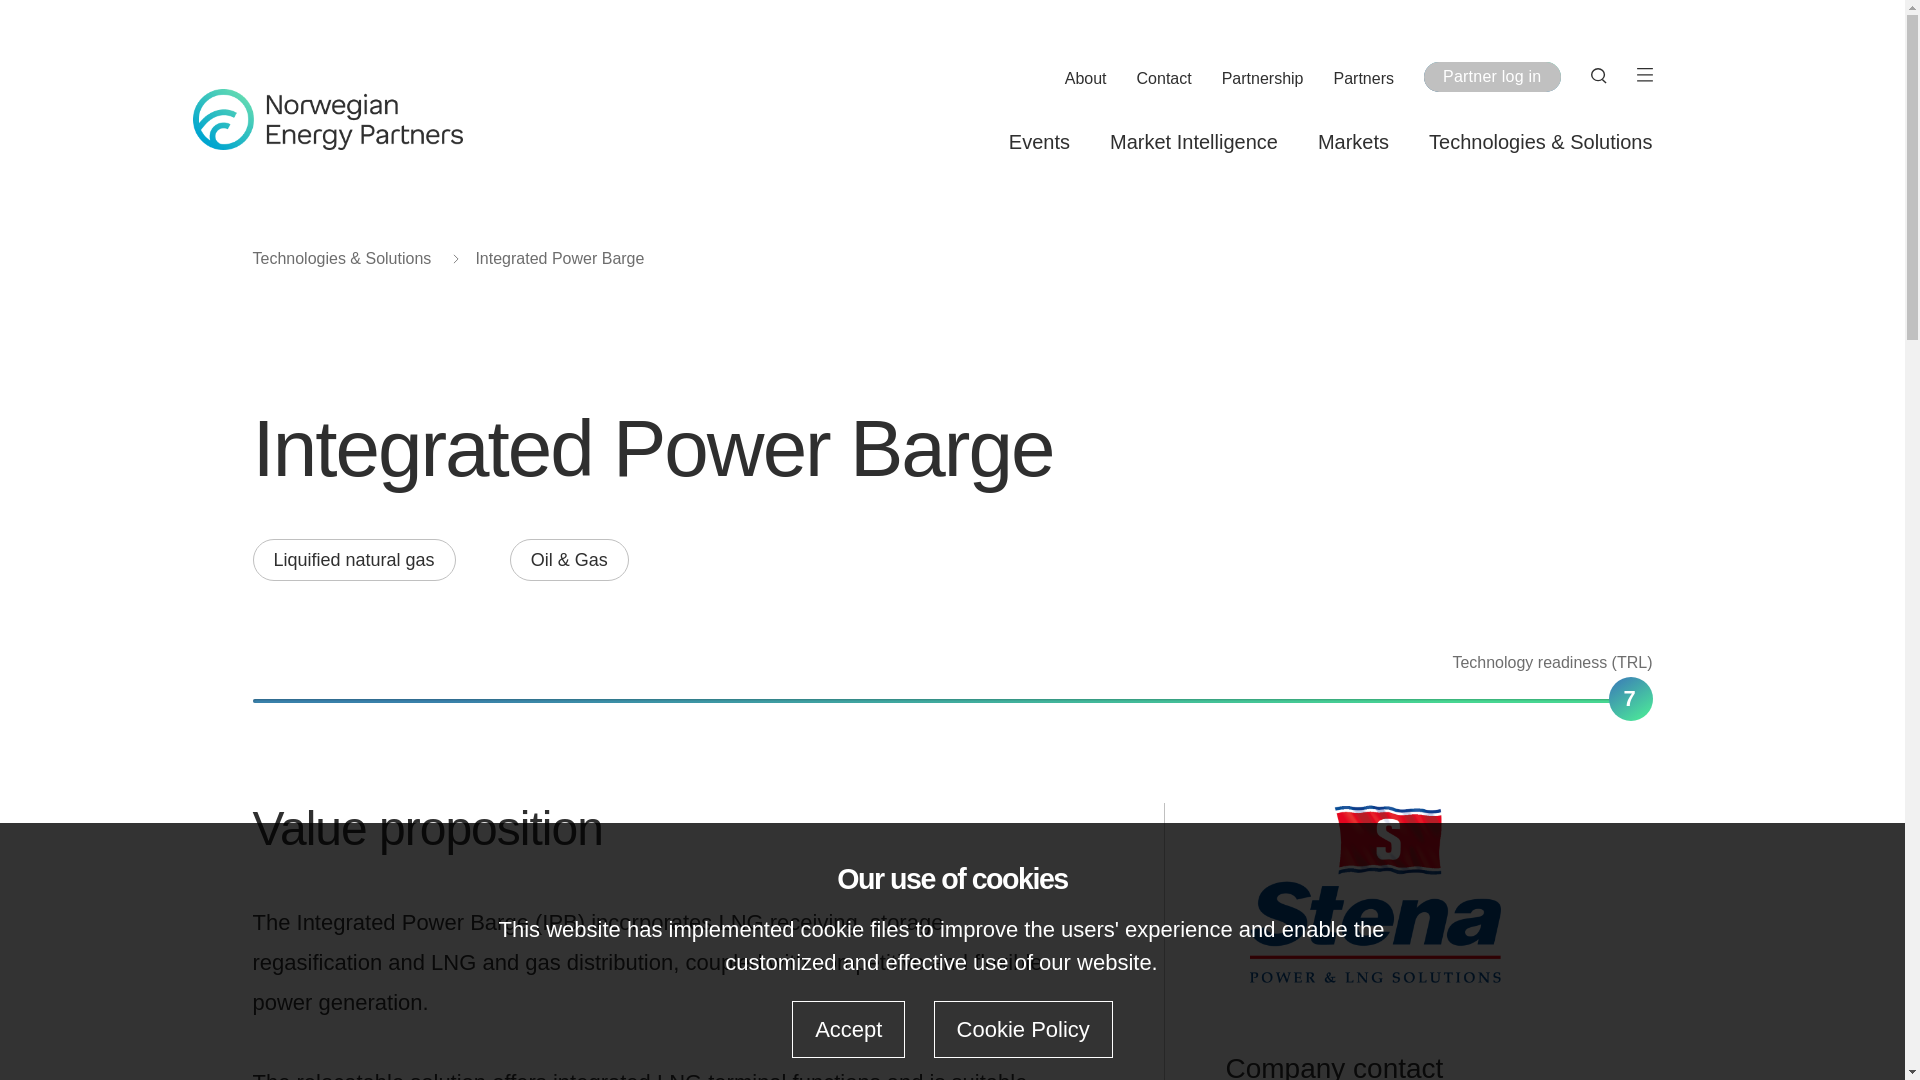 The width and height of the screenshot is (1920, 1080). What do you see at coordinates (1262, 79) in the screenshot?
I see `Partnership` at bounding box center [1262, 79].